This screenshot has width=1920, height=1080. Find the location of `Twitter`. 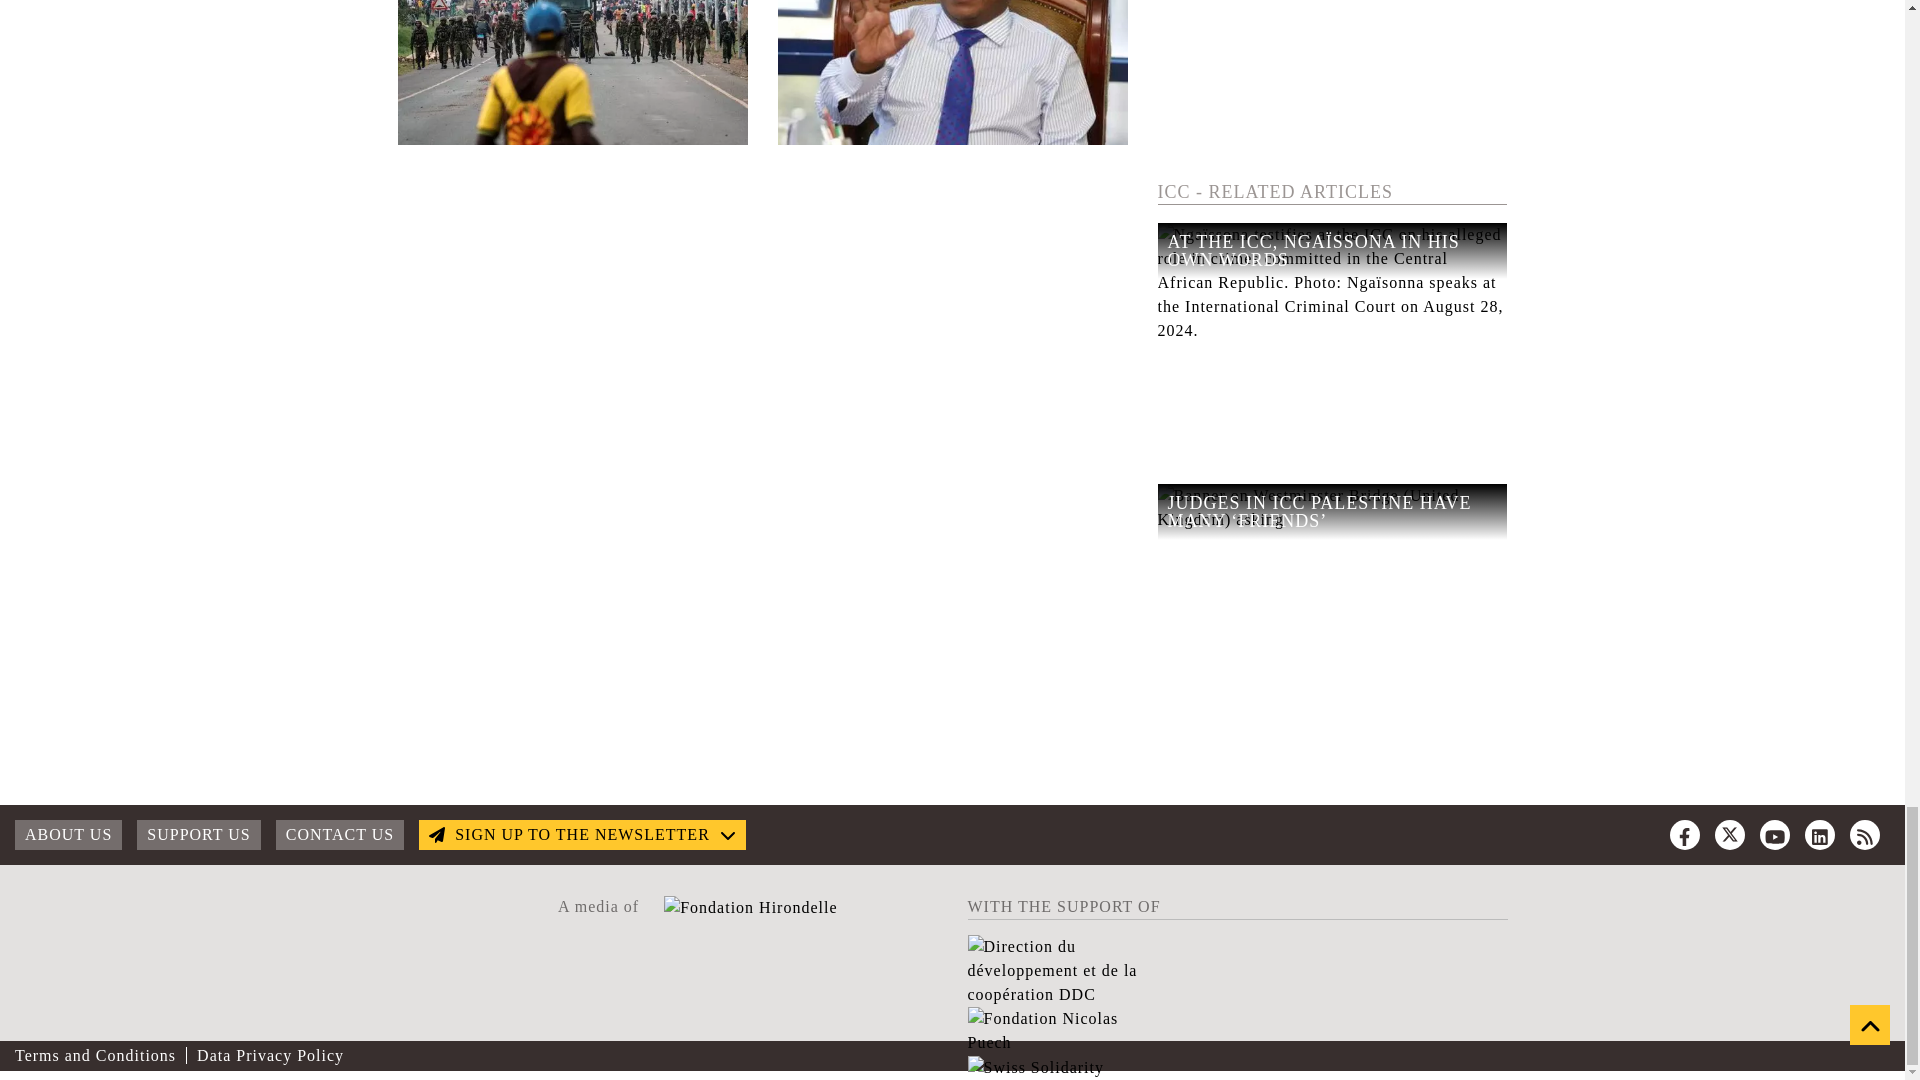

Twitter is located at coordinates (1730, 834).